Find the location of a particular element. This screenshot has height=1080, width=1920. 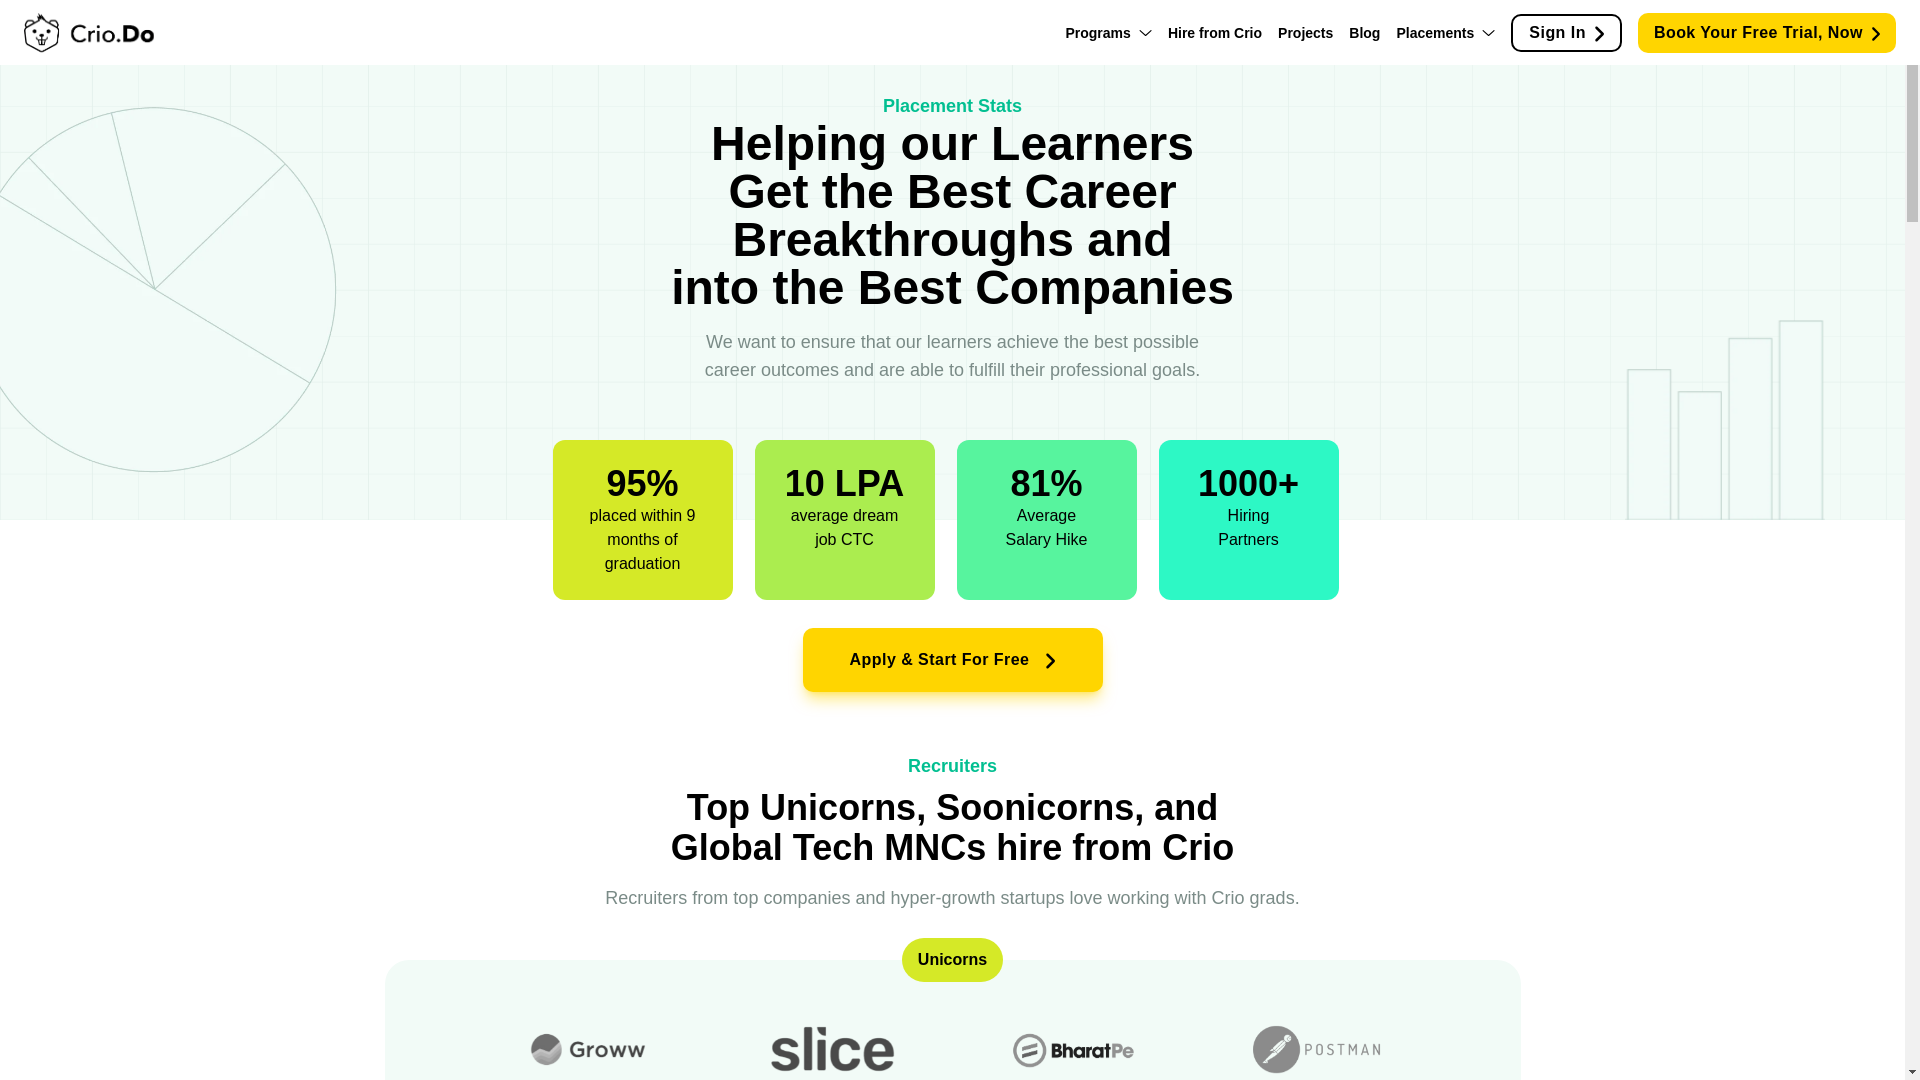

Hire from Crio is located at coordinates (1214, 32).